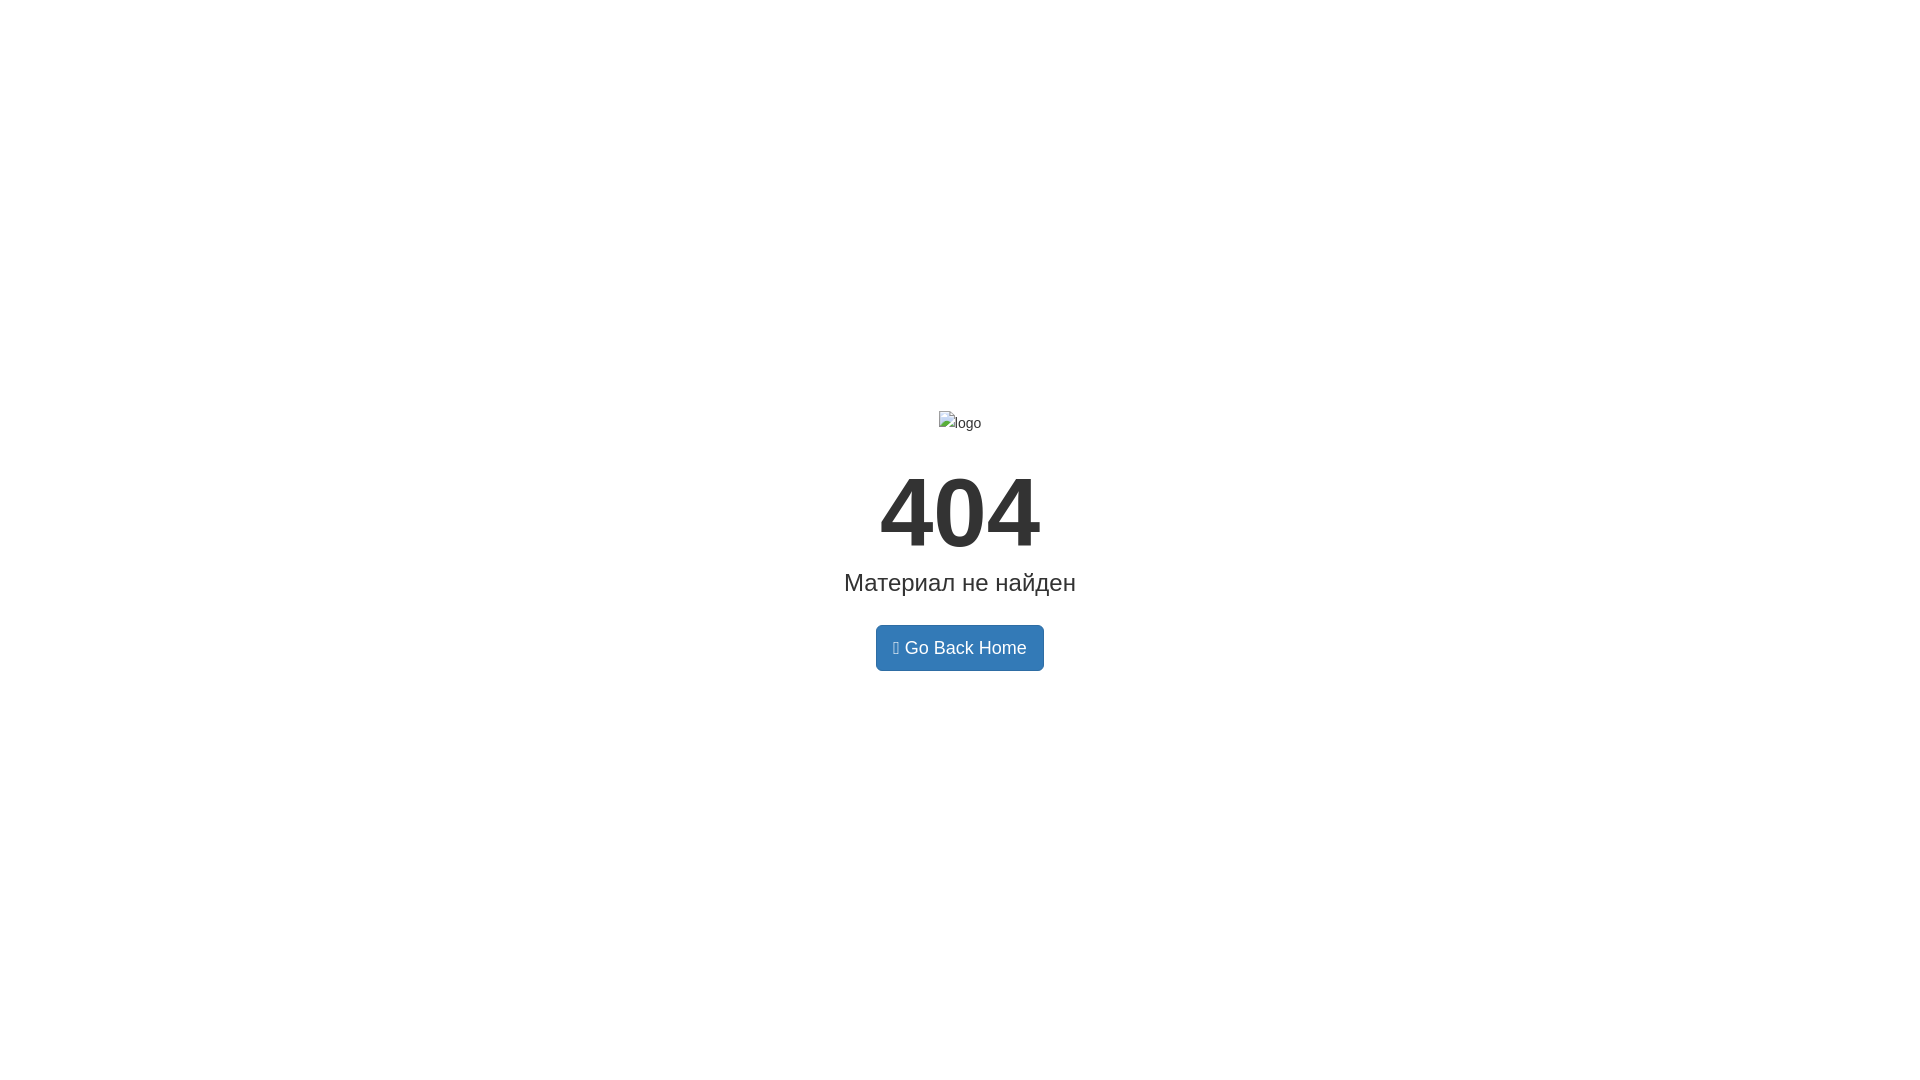  I want to click on Go Back Home, so click(960, 648).